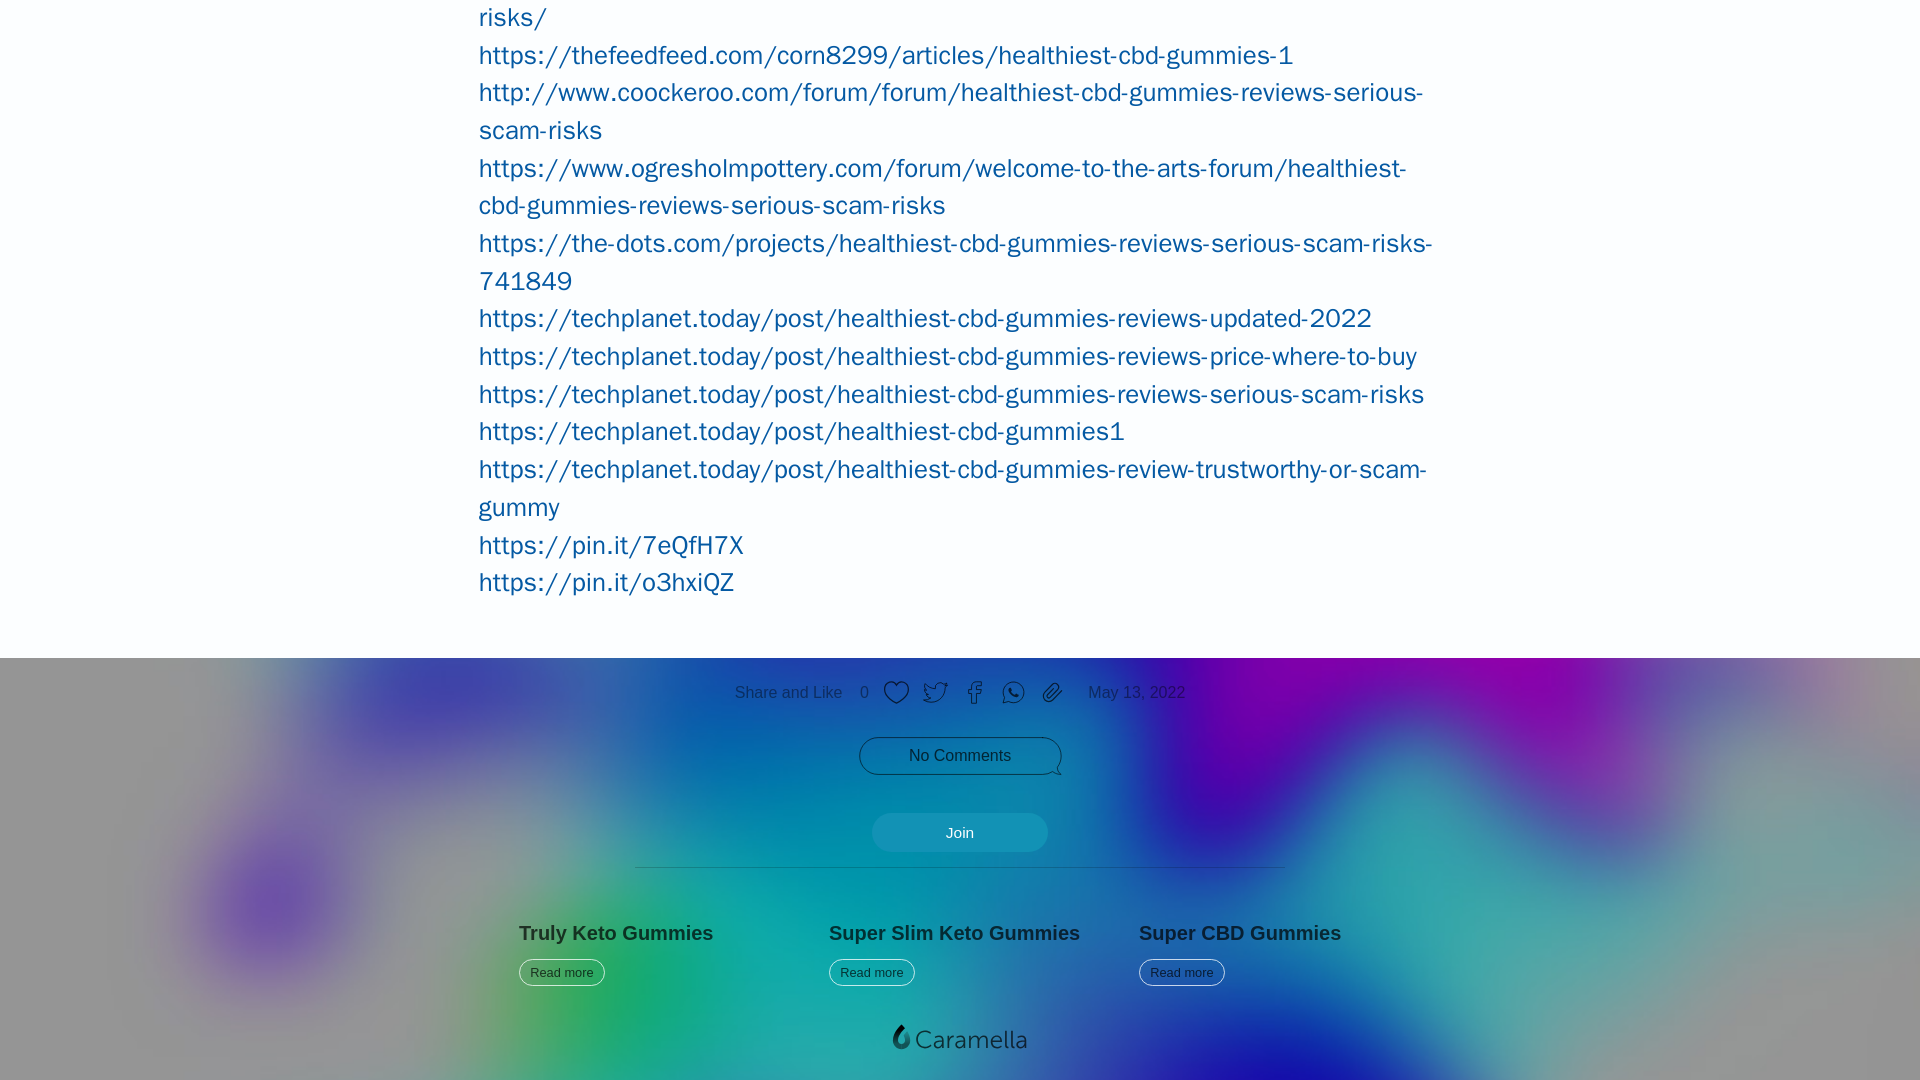 Image resolution: width=1920 pixels, height=1080 pixels. What do you see at coordinates (960, 953) in the screenshot?
I see `Join` at bounding box center [960, 953].